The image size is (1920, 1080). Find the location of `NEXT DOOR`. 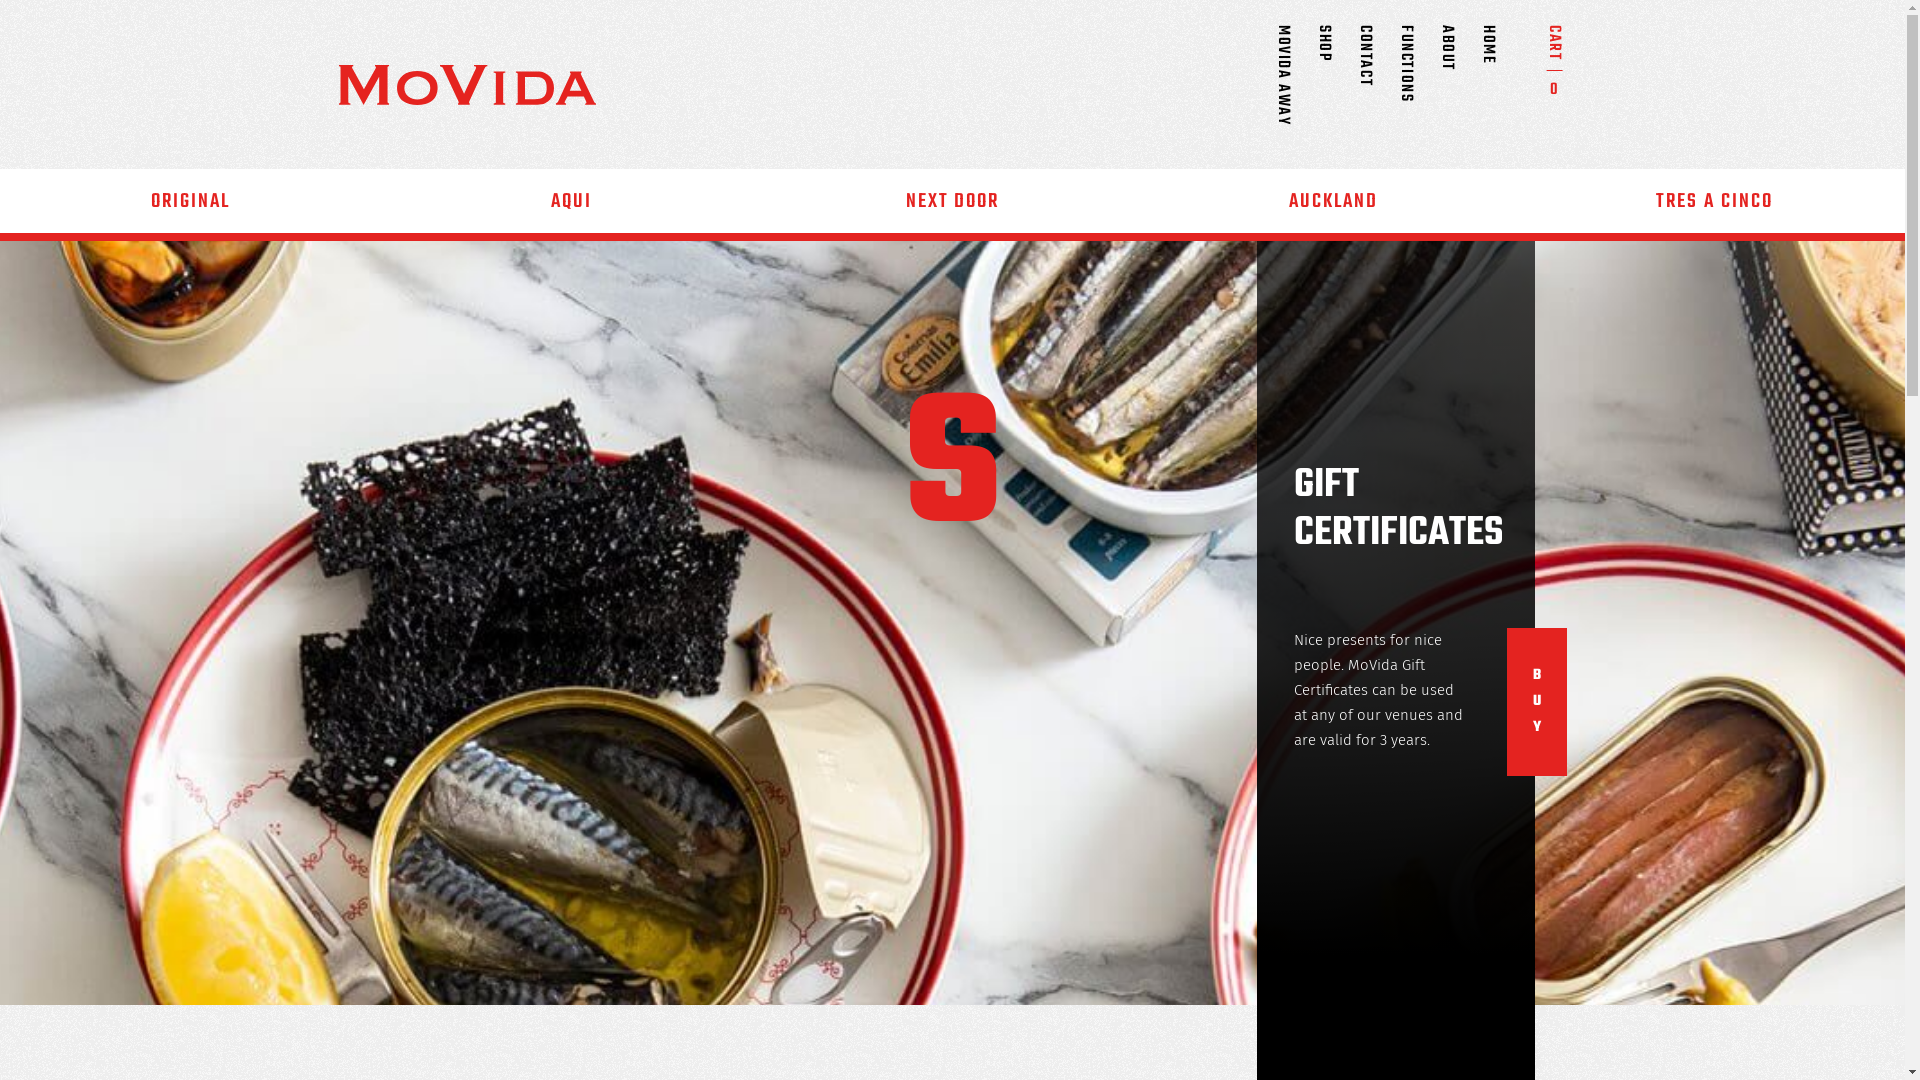

NEXT DOOR is located at coordinates (952, 201).